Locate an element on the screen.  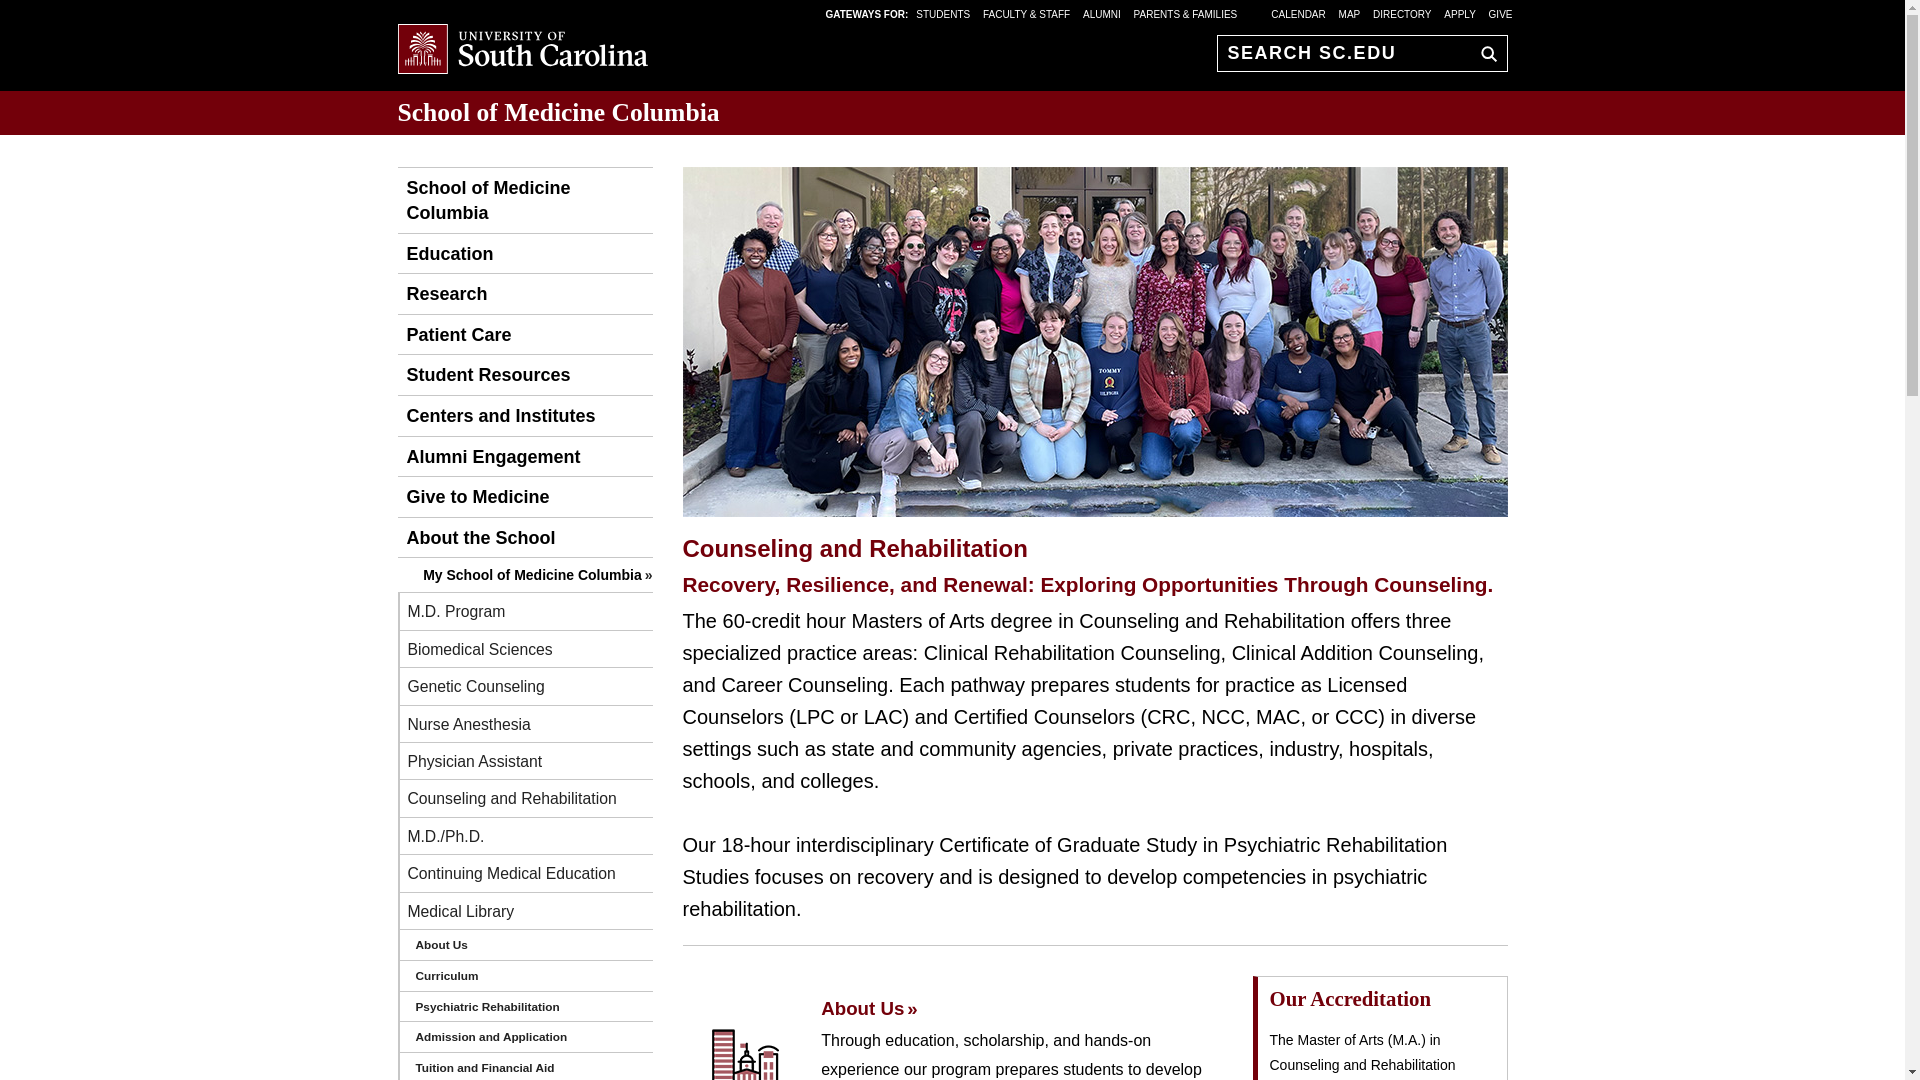
School of Medicine Columbia is located at coordinates (558, 112).